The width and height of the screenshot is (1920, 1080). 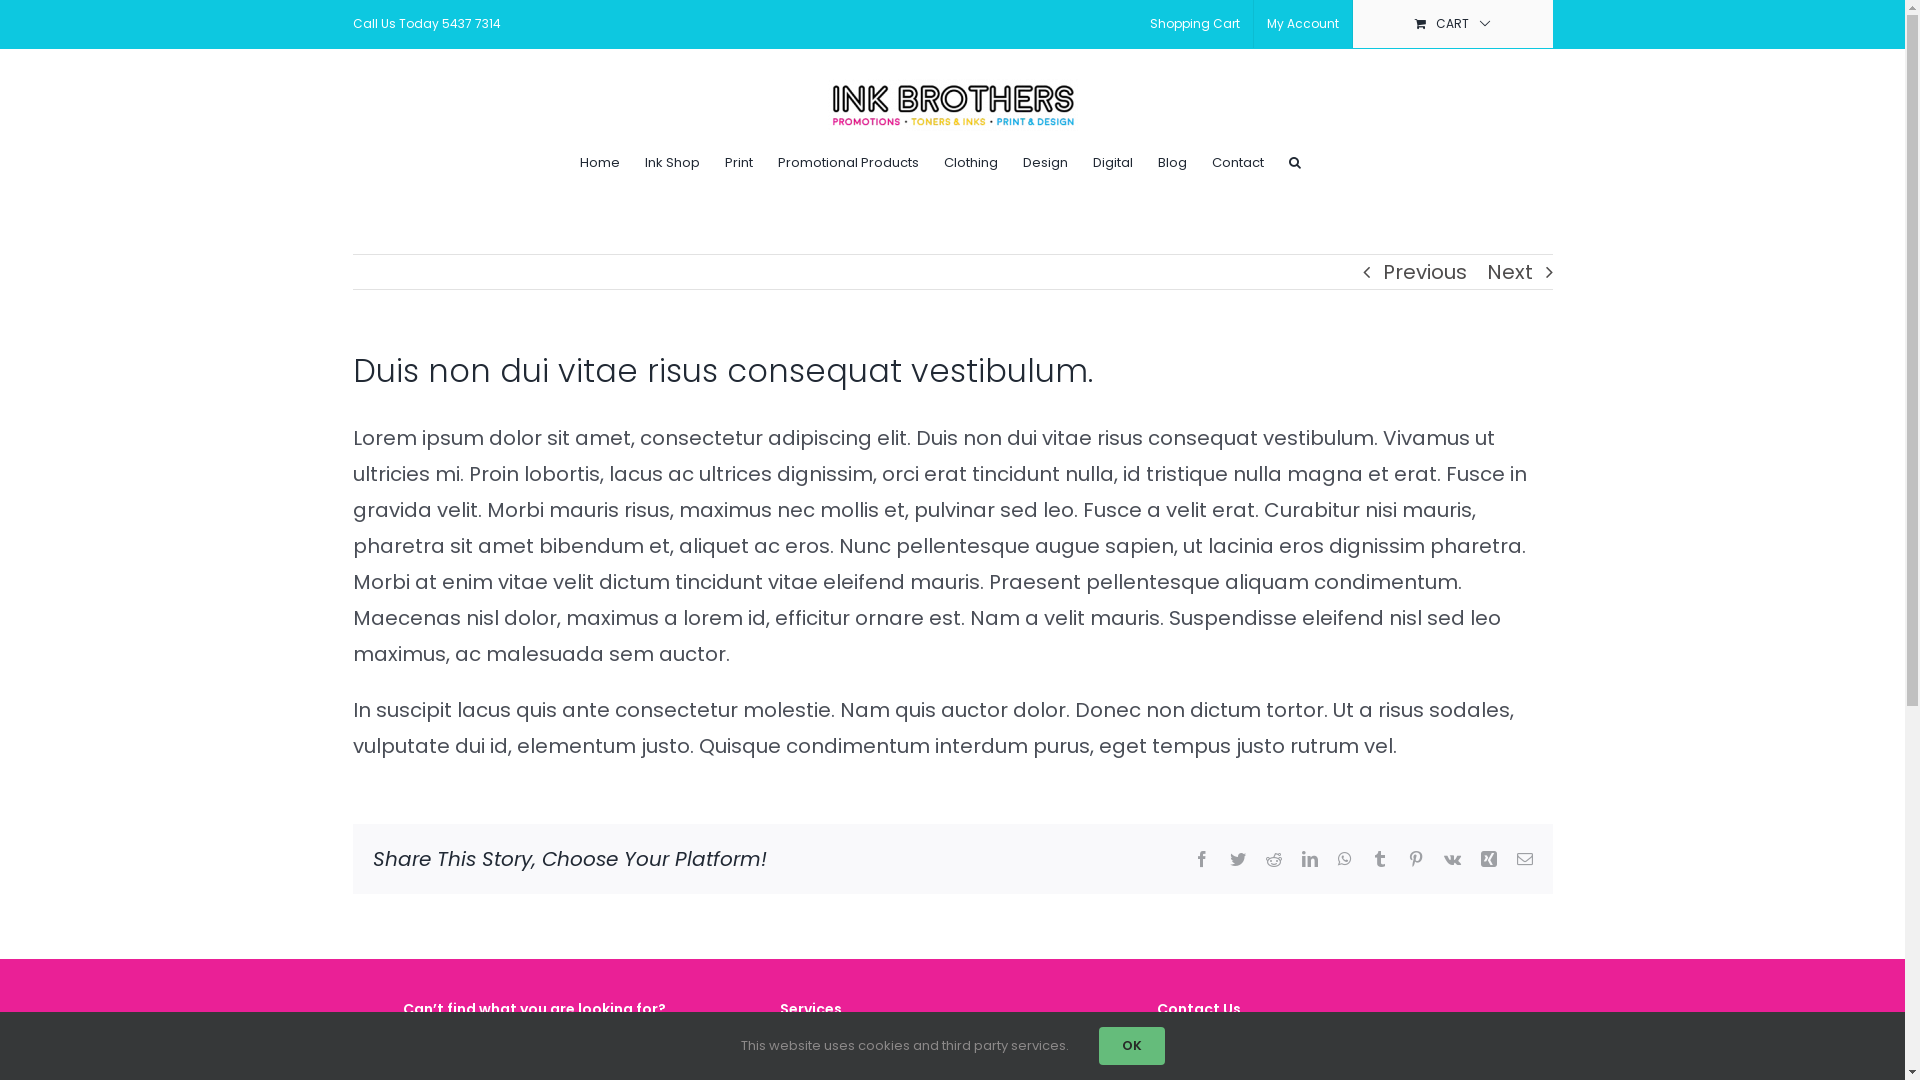 I want to click on CART, so click(x=1452, y=24).